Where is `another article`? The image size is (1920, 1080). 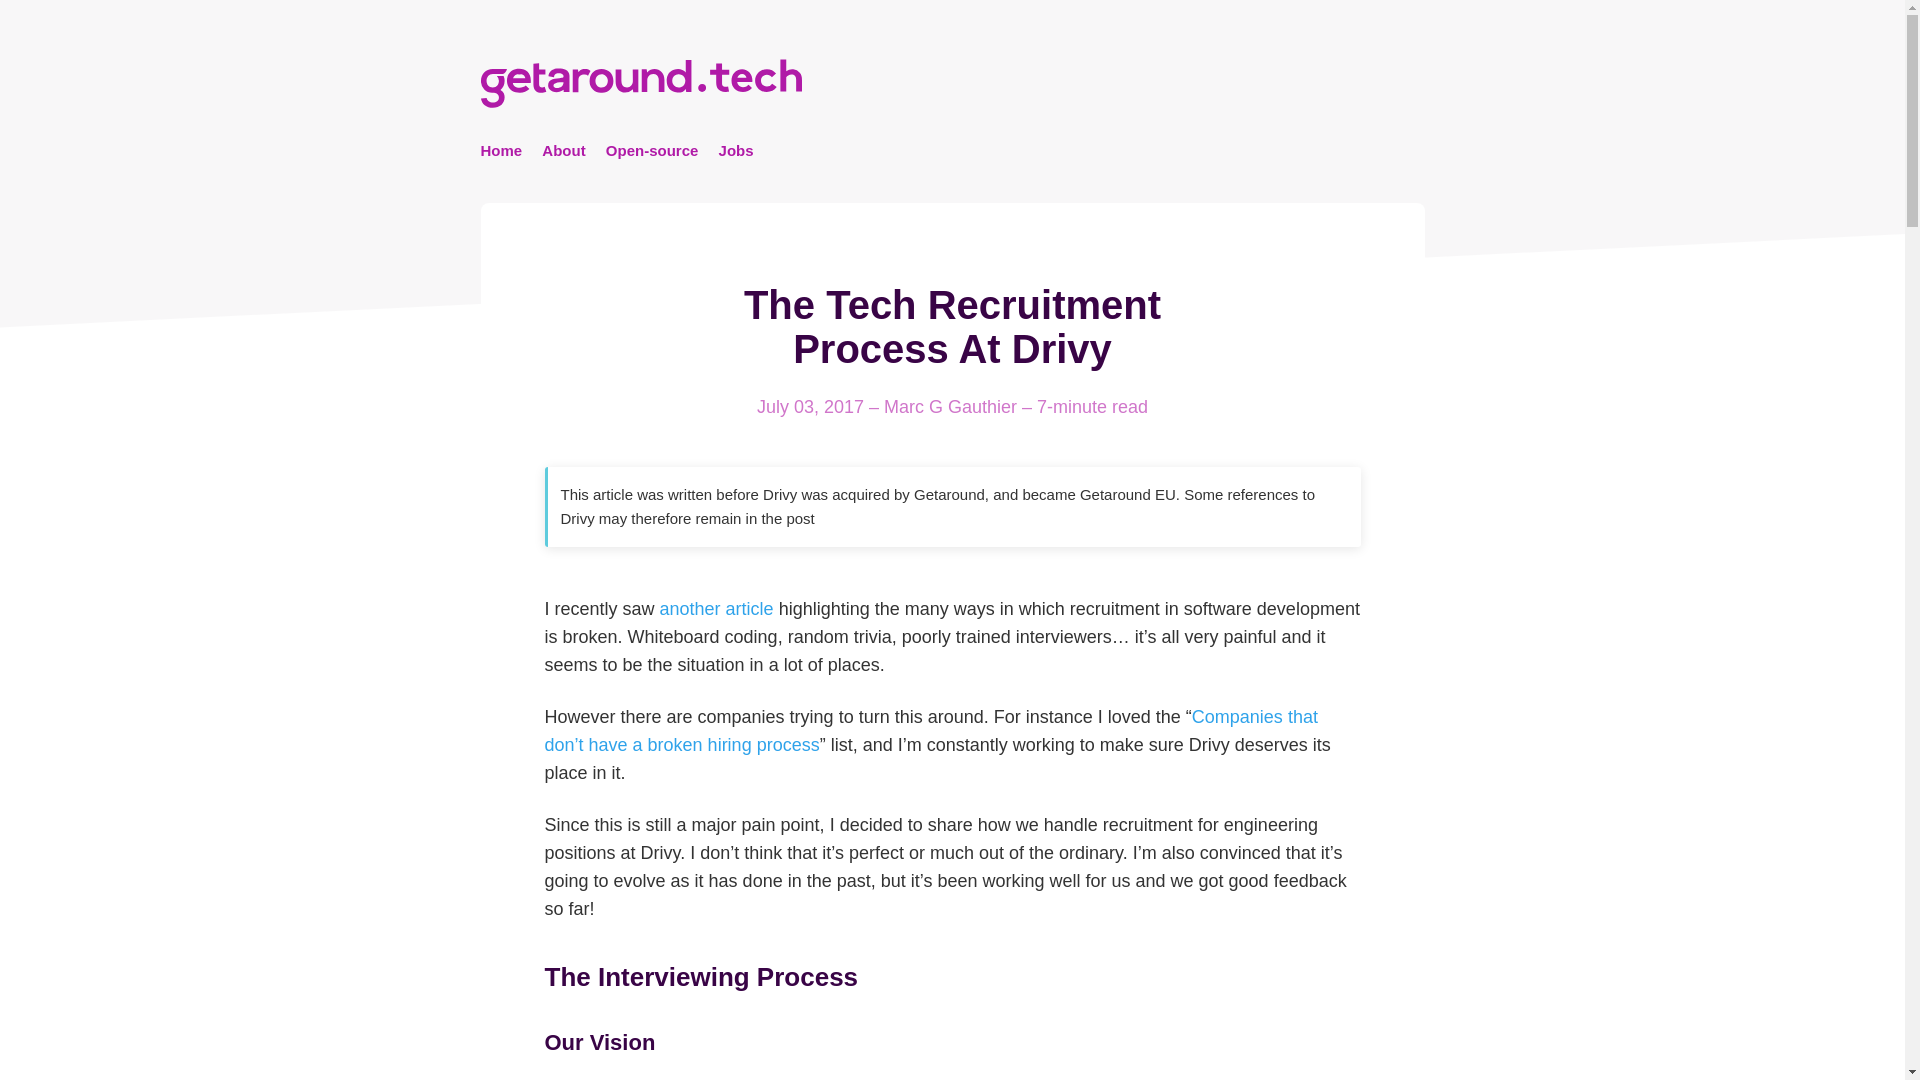
another article is located at coordinates (716, 608).